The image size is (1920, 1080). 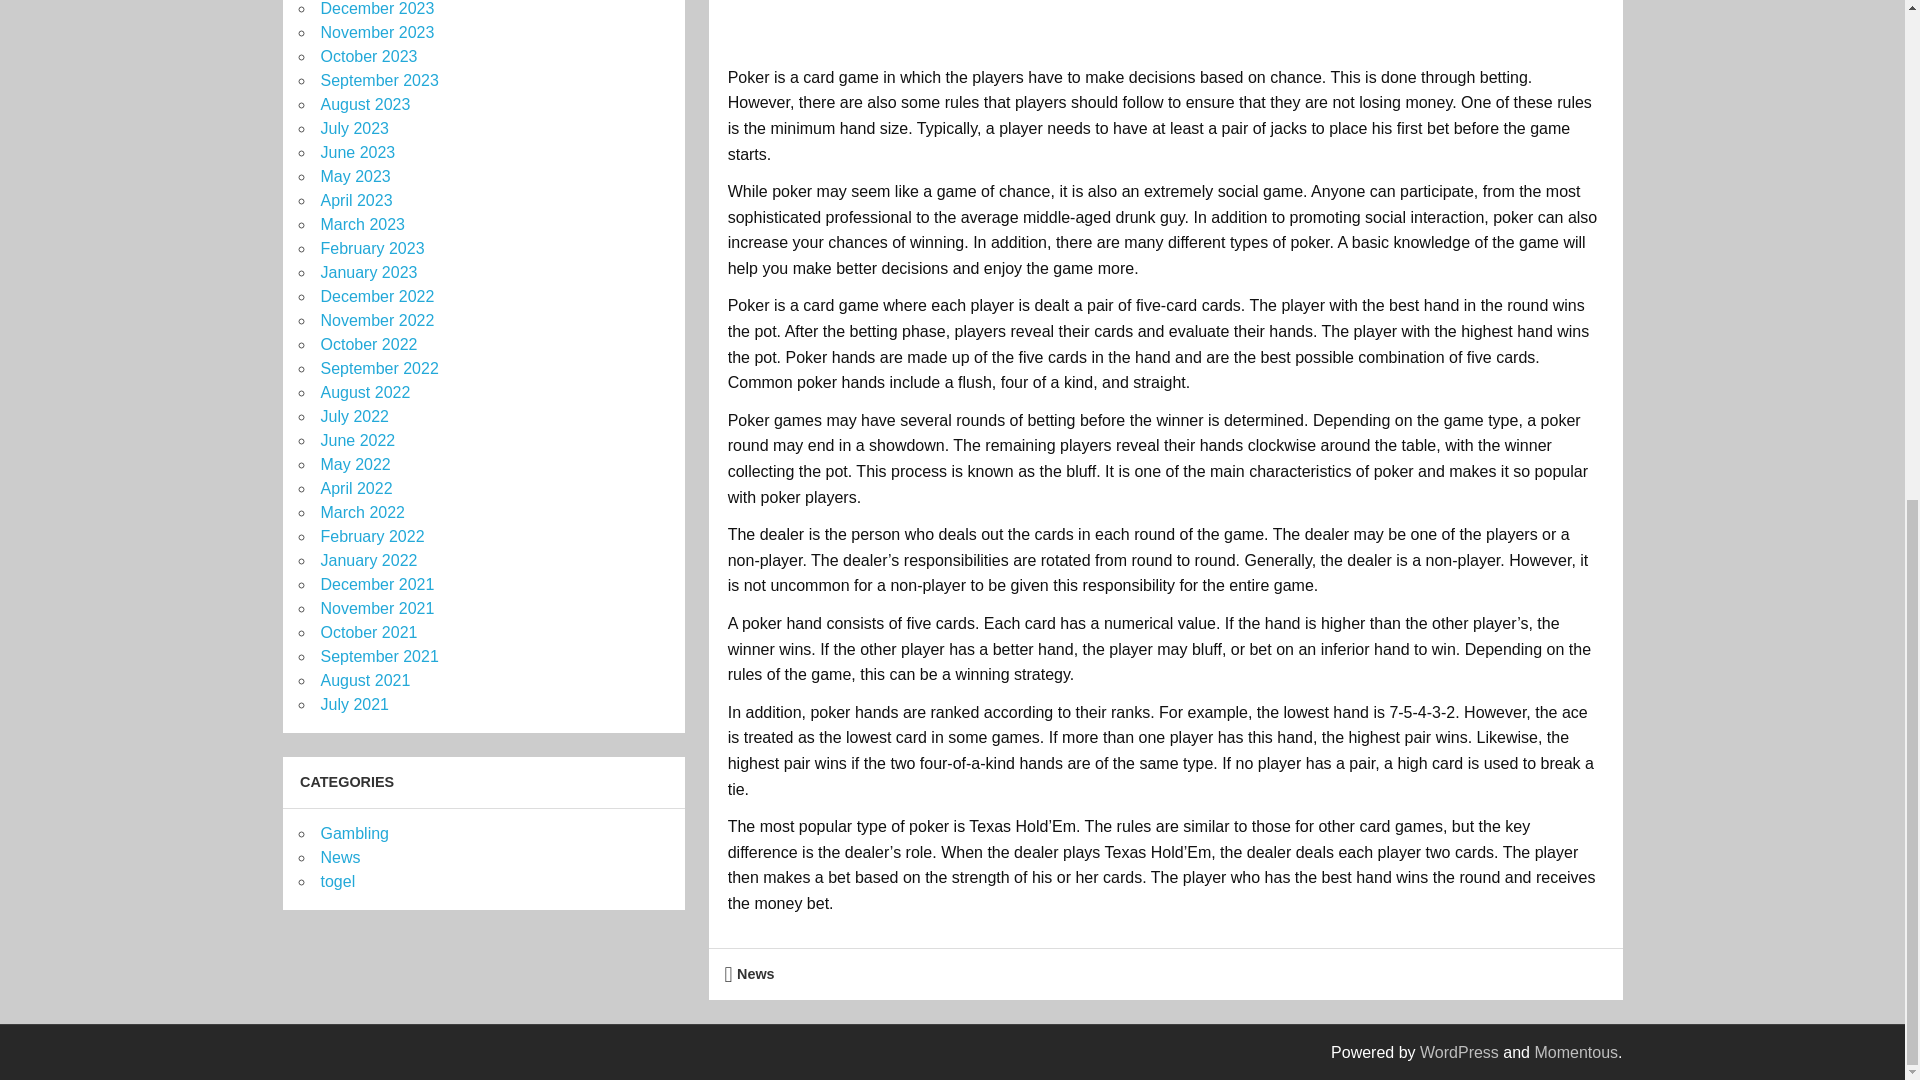 What do you see at coordinates (376, 32) in the screenshot?
I see `November 2023` at bounding box center [376, 32].